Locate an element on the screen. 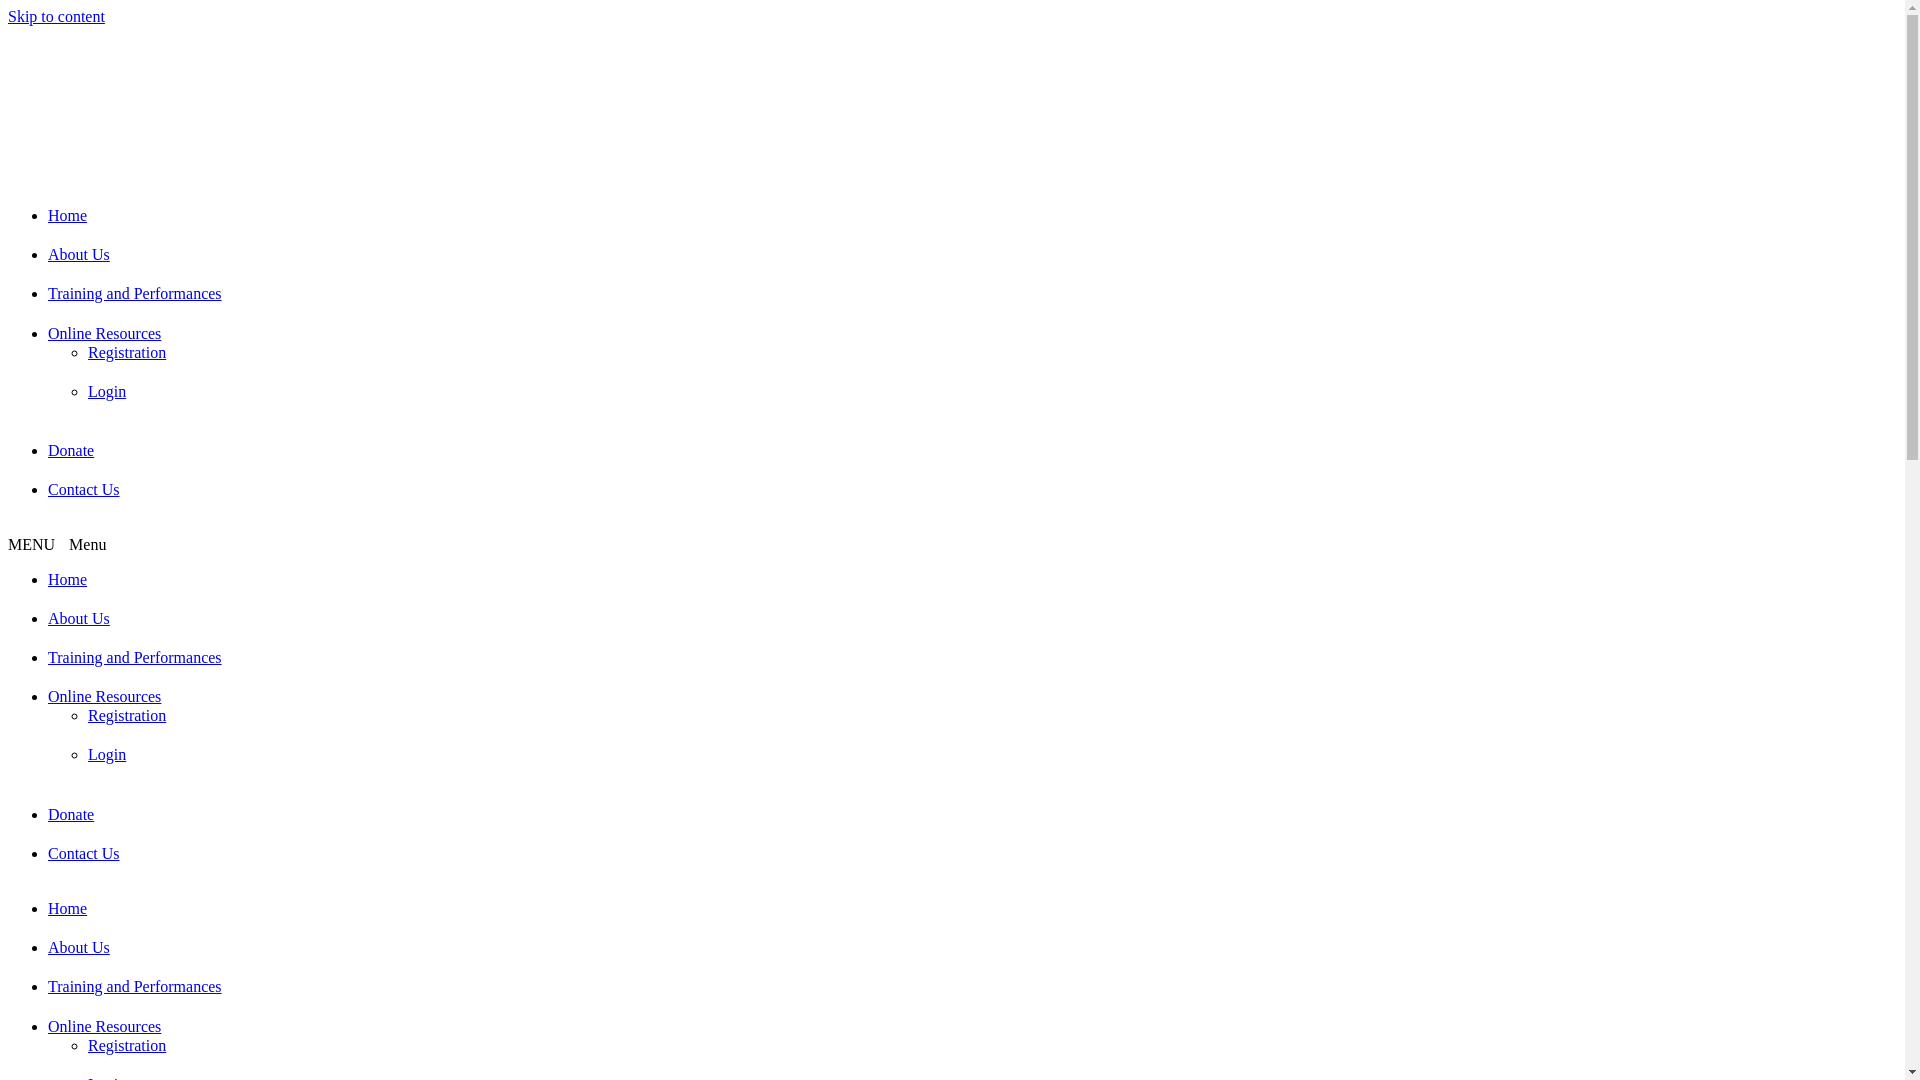 This screenshot has height=1080, width=1920. Training and Performances is located at coordinates (135, 658).